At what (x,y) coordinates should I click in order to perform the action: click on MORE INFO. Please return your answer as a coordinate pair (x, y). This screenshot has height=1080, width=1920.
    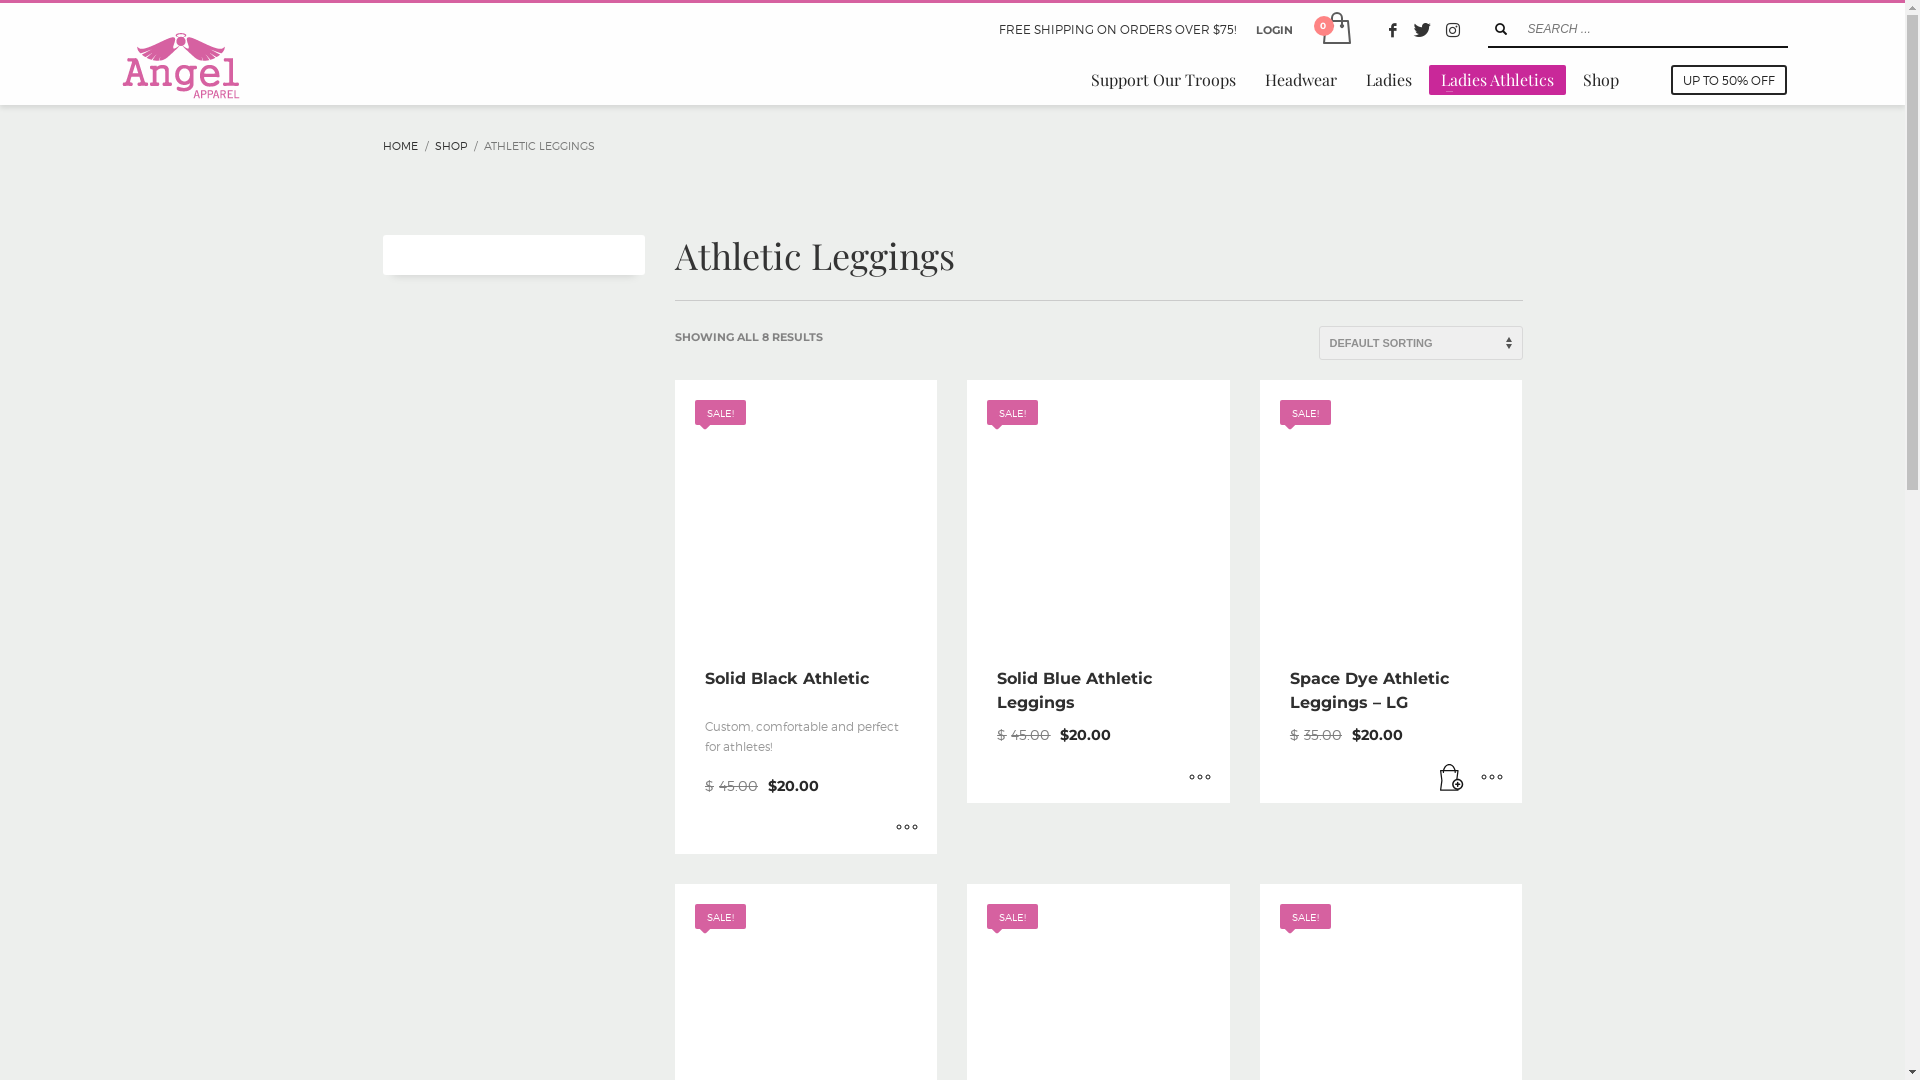
    Looking at the image, I should click on (1492, 778).